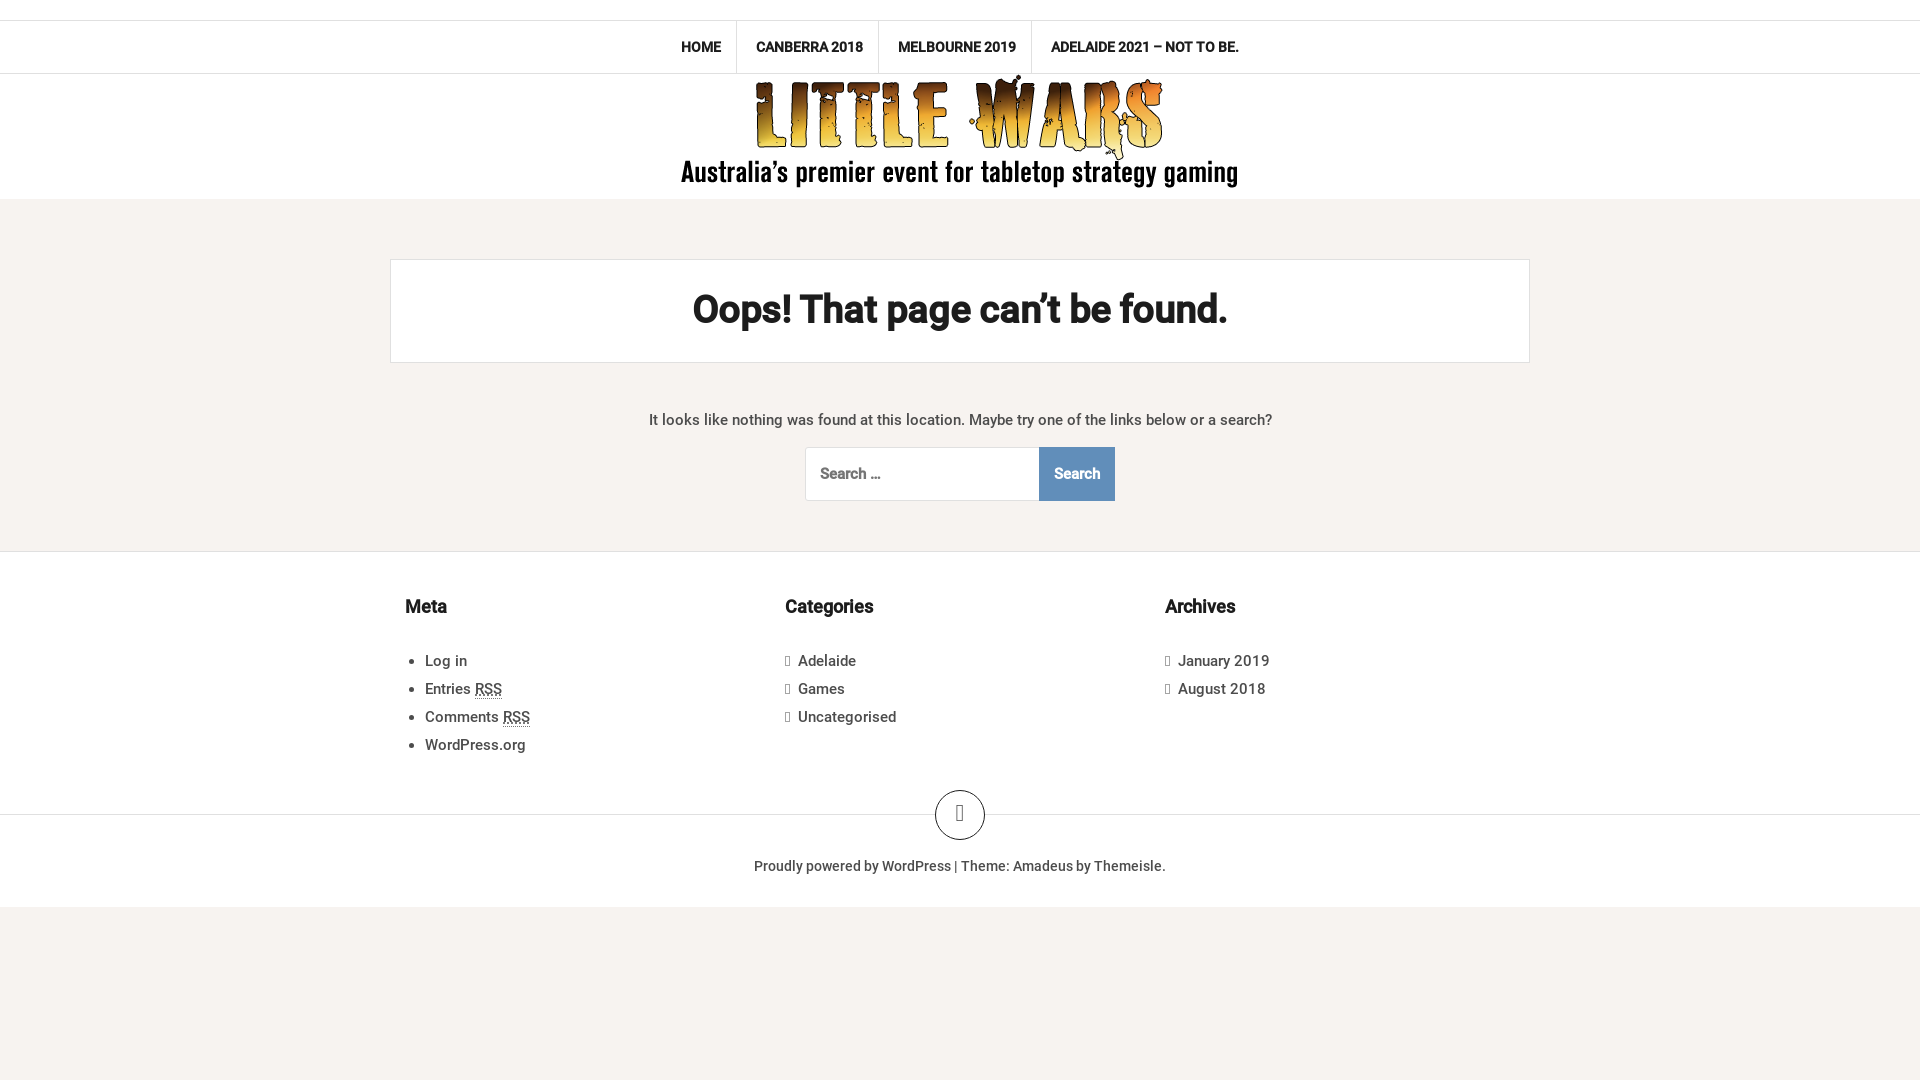 This screenshot has height=1080, width=1920. I want to click on August 2018, so click(1222, 689).